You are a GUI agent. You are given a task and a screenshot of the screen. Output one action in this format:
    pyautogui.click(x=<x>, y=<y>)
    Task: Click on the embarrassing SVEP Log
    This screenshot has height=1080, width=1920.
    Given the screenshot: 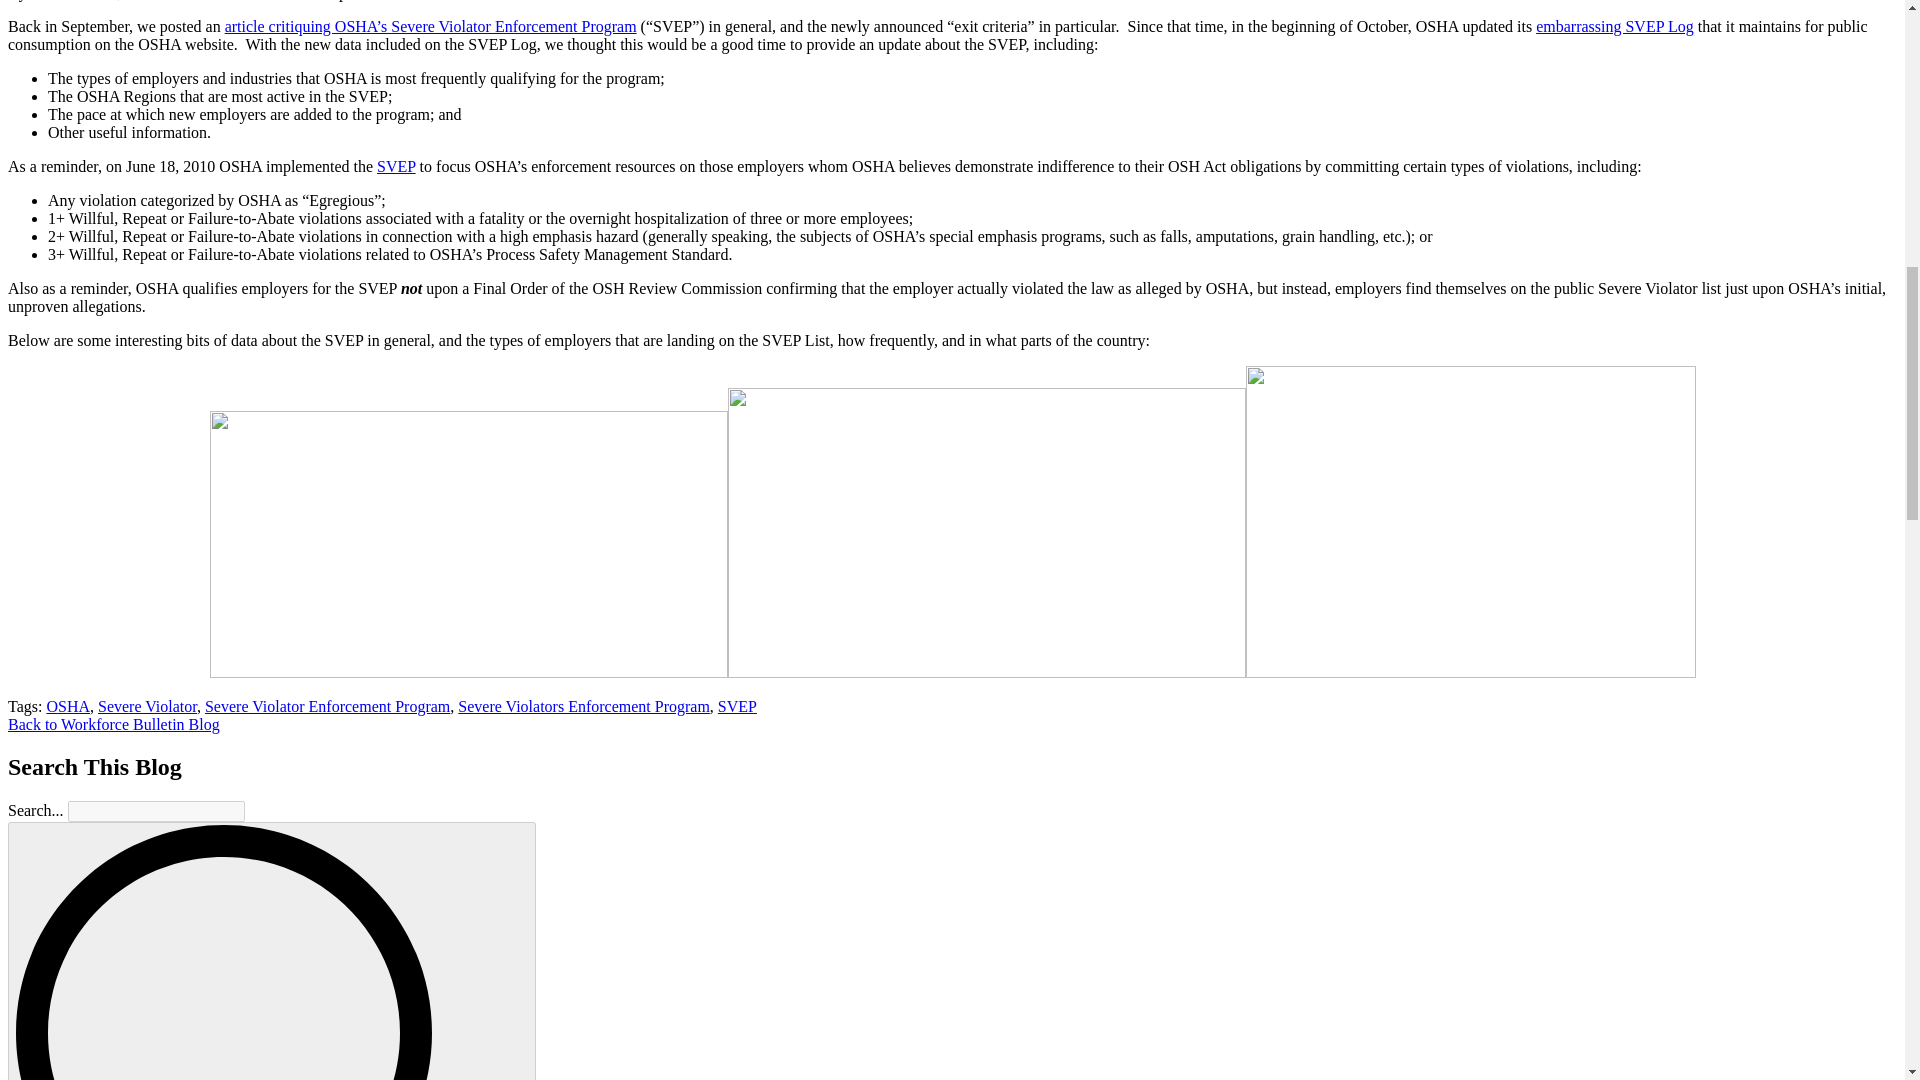 What is the action you would take?
    pyautogui.click(x=1614, y=26)
    